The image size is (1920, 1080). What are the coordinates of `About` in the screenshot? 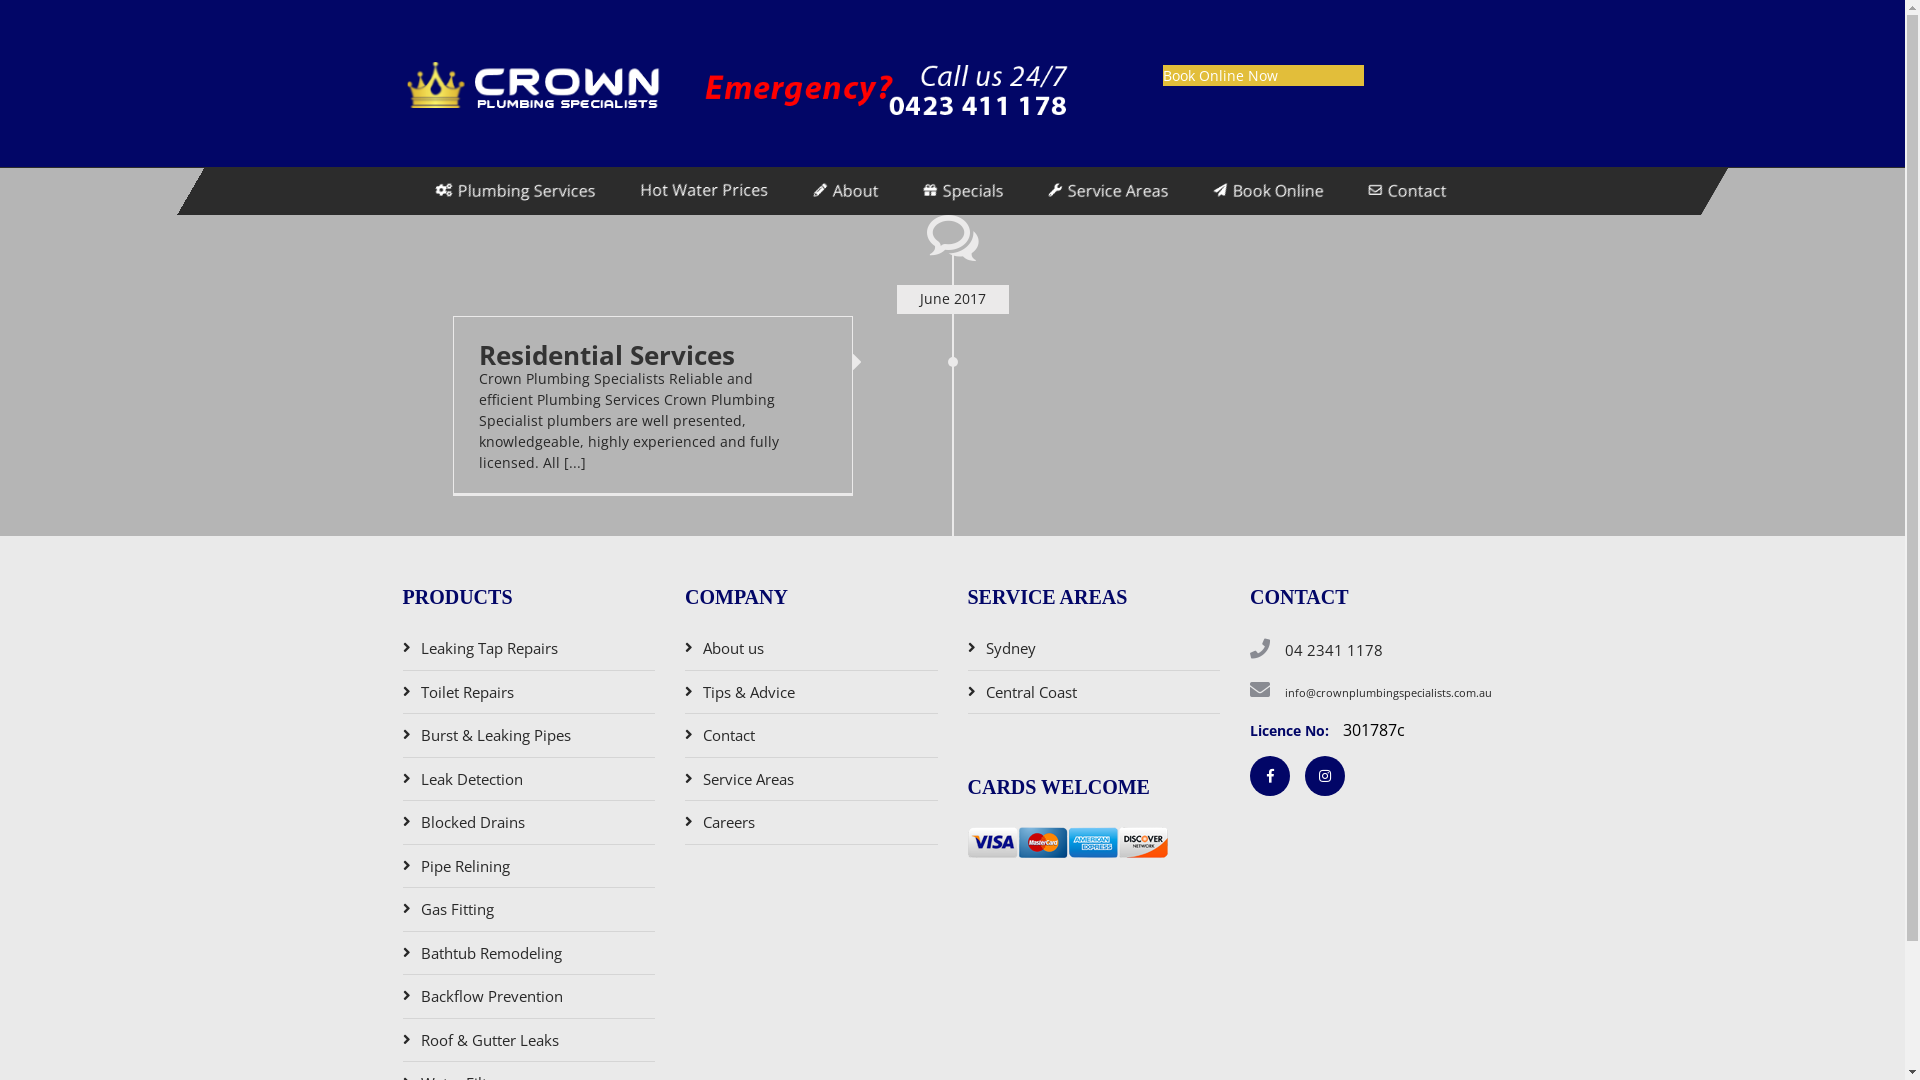 It's located at (846, 190).